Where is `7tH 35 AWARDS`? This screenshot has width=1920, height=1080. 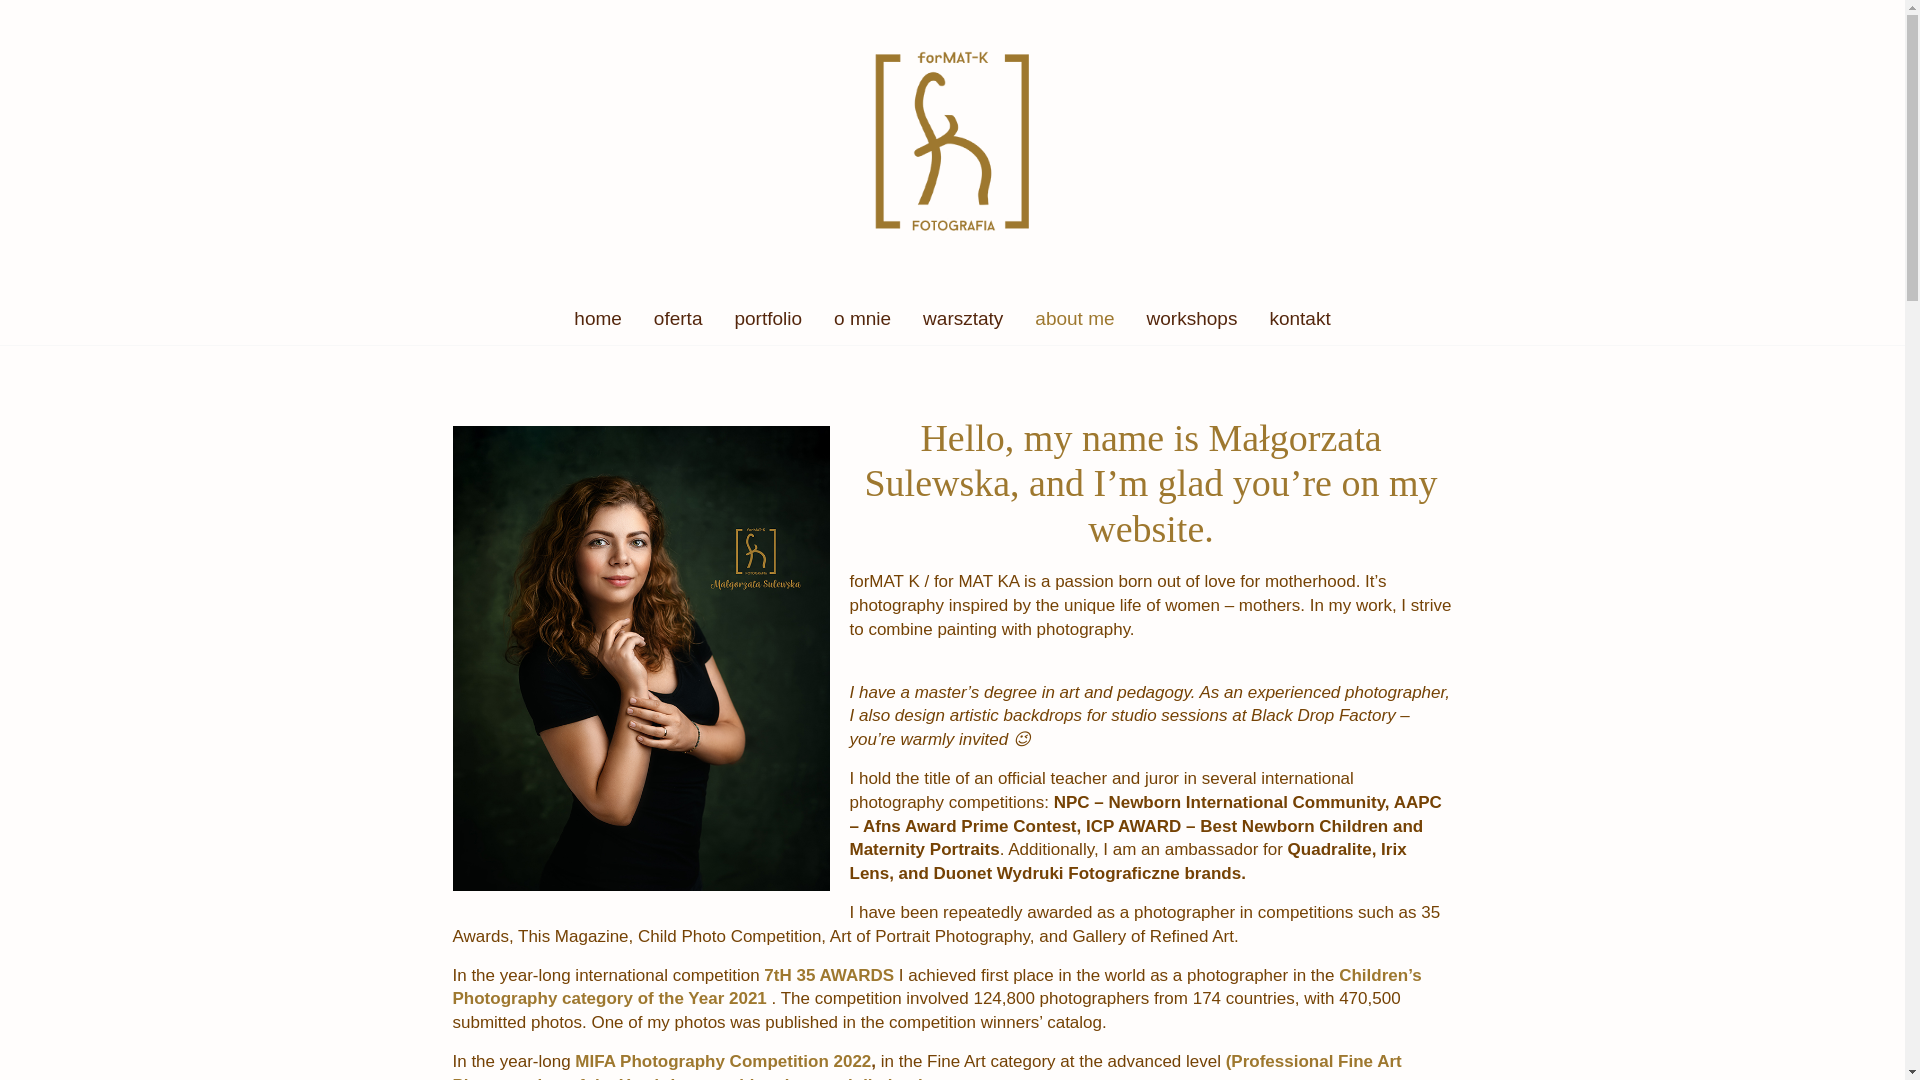
7tH 35 AWARDS is located at coordinates (829, 974).